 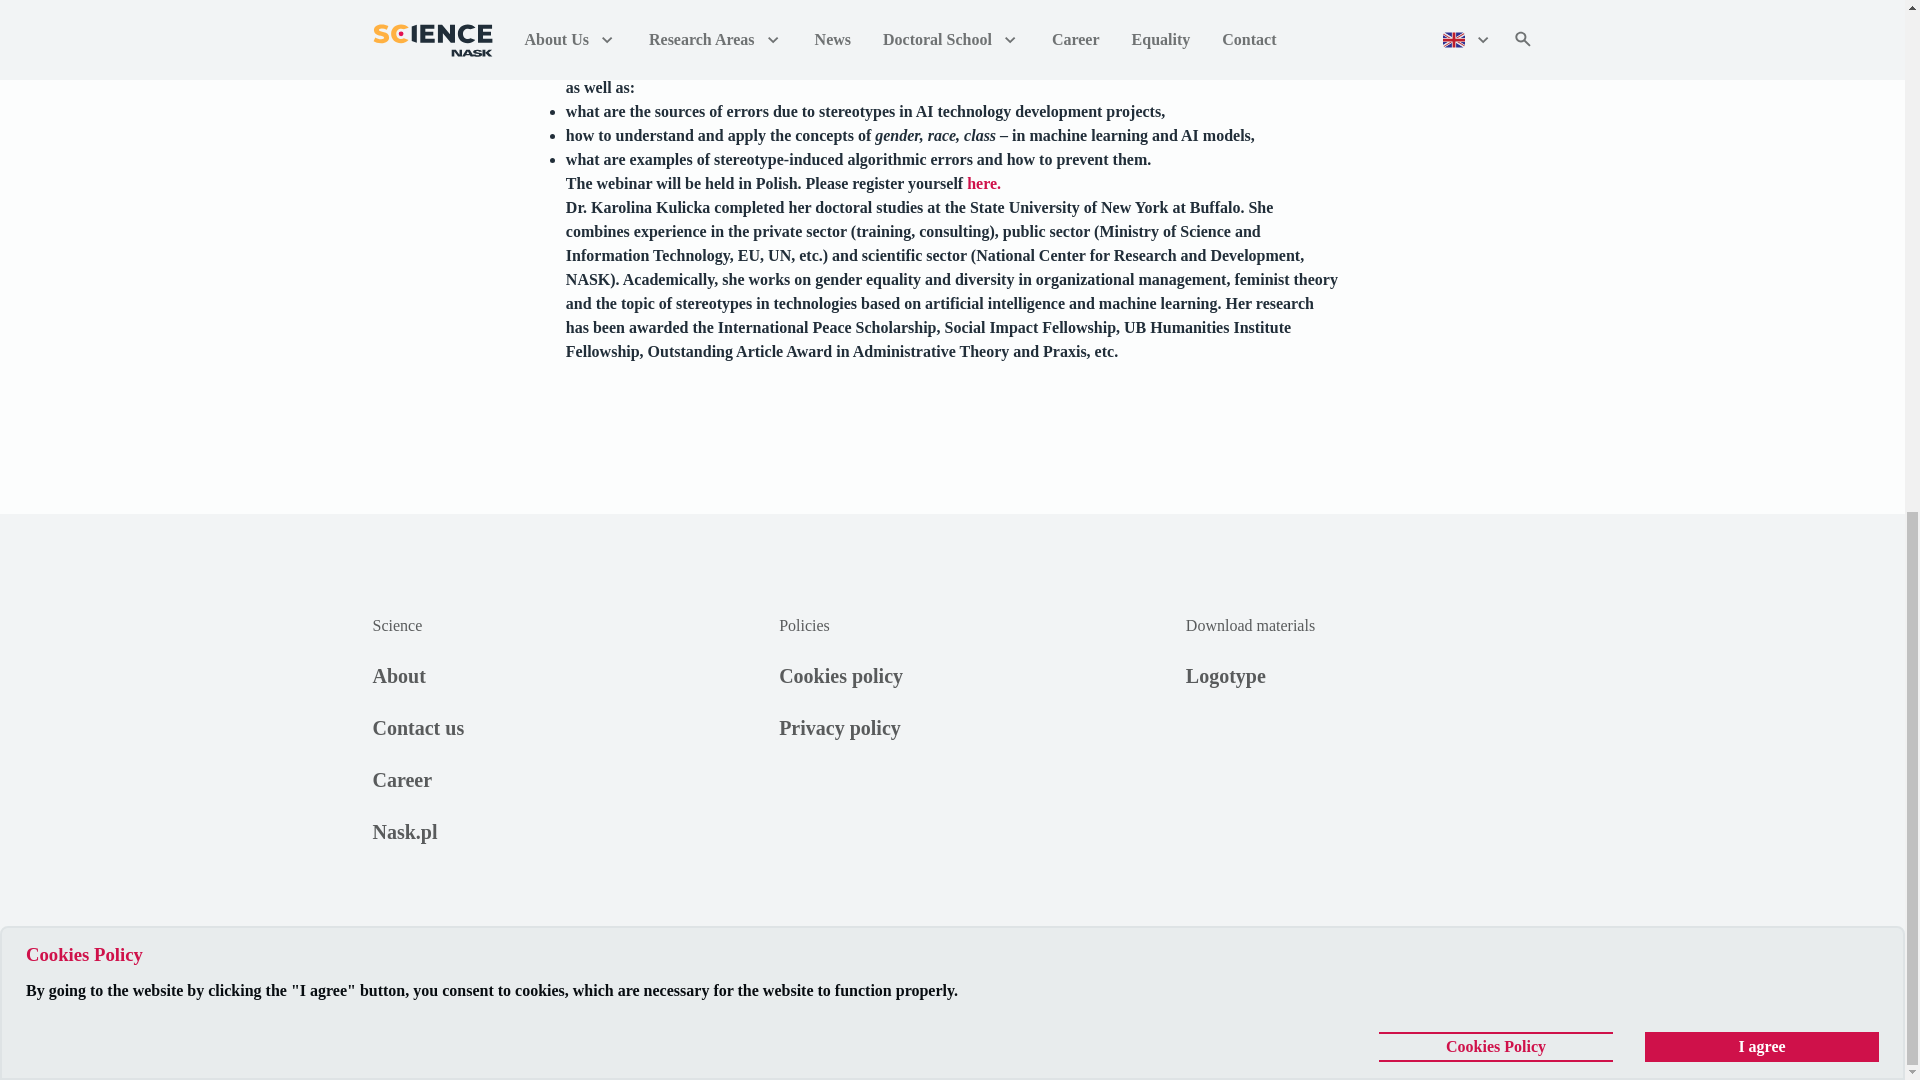 I want to click on Nask.pl, so click(x=545, y=831).